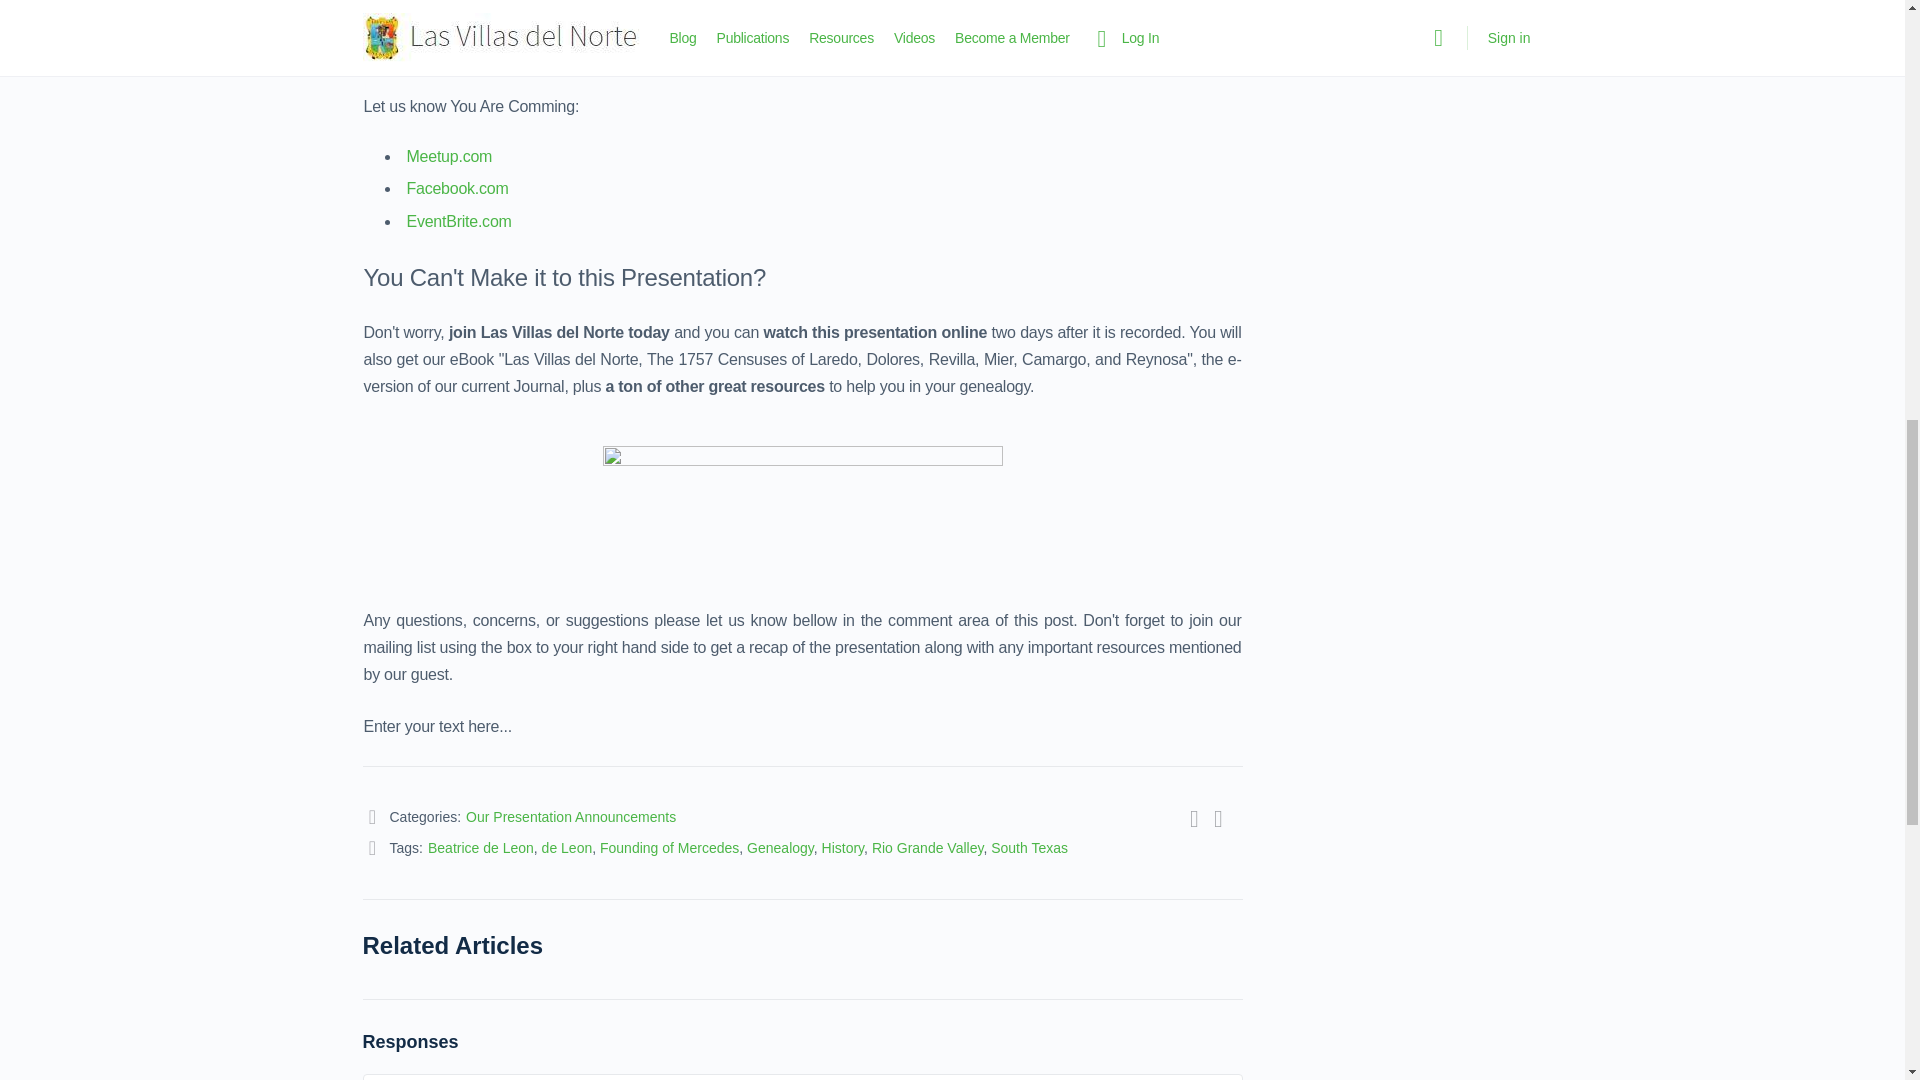 The height and width of the screenshot is (1080, 1920). I want to click on Our Presentation Announcements, so click(570, 816).